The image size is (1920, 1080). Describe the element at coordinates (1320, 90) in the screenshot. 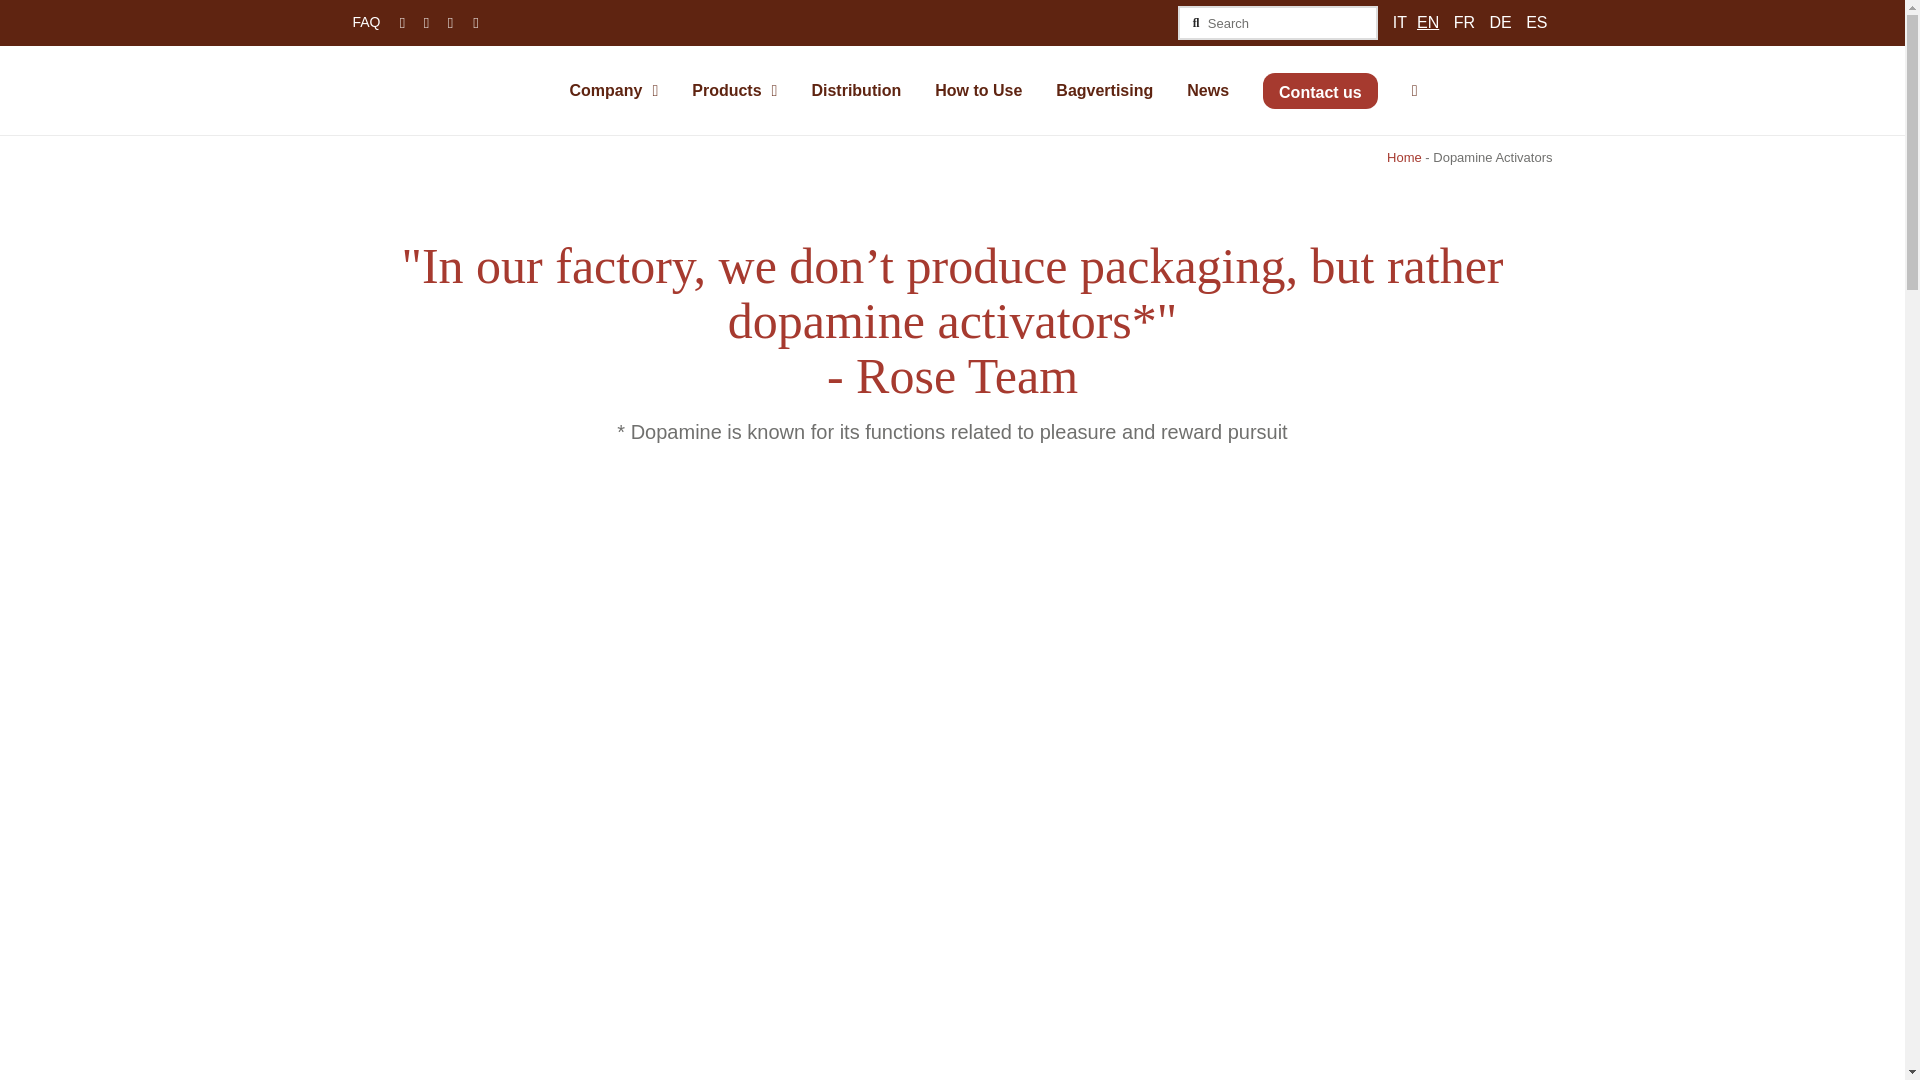

I see `Contact us` at that location.